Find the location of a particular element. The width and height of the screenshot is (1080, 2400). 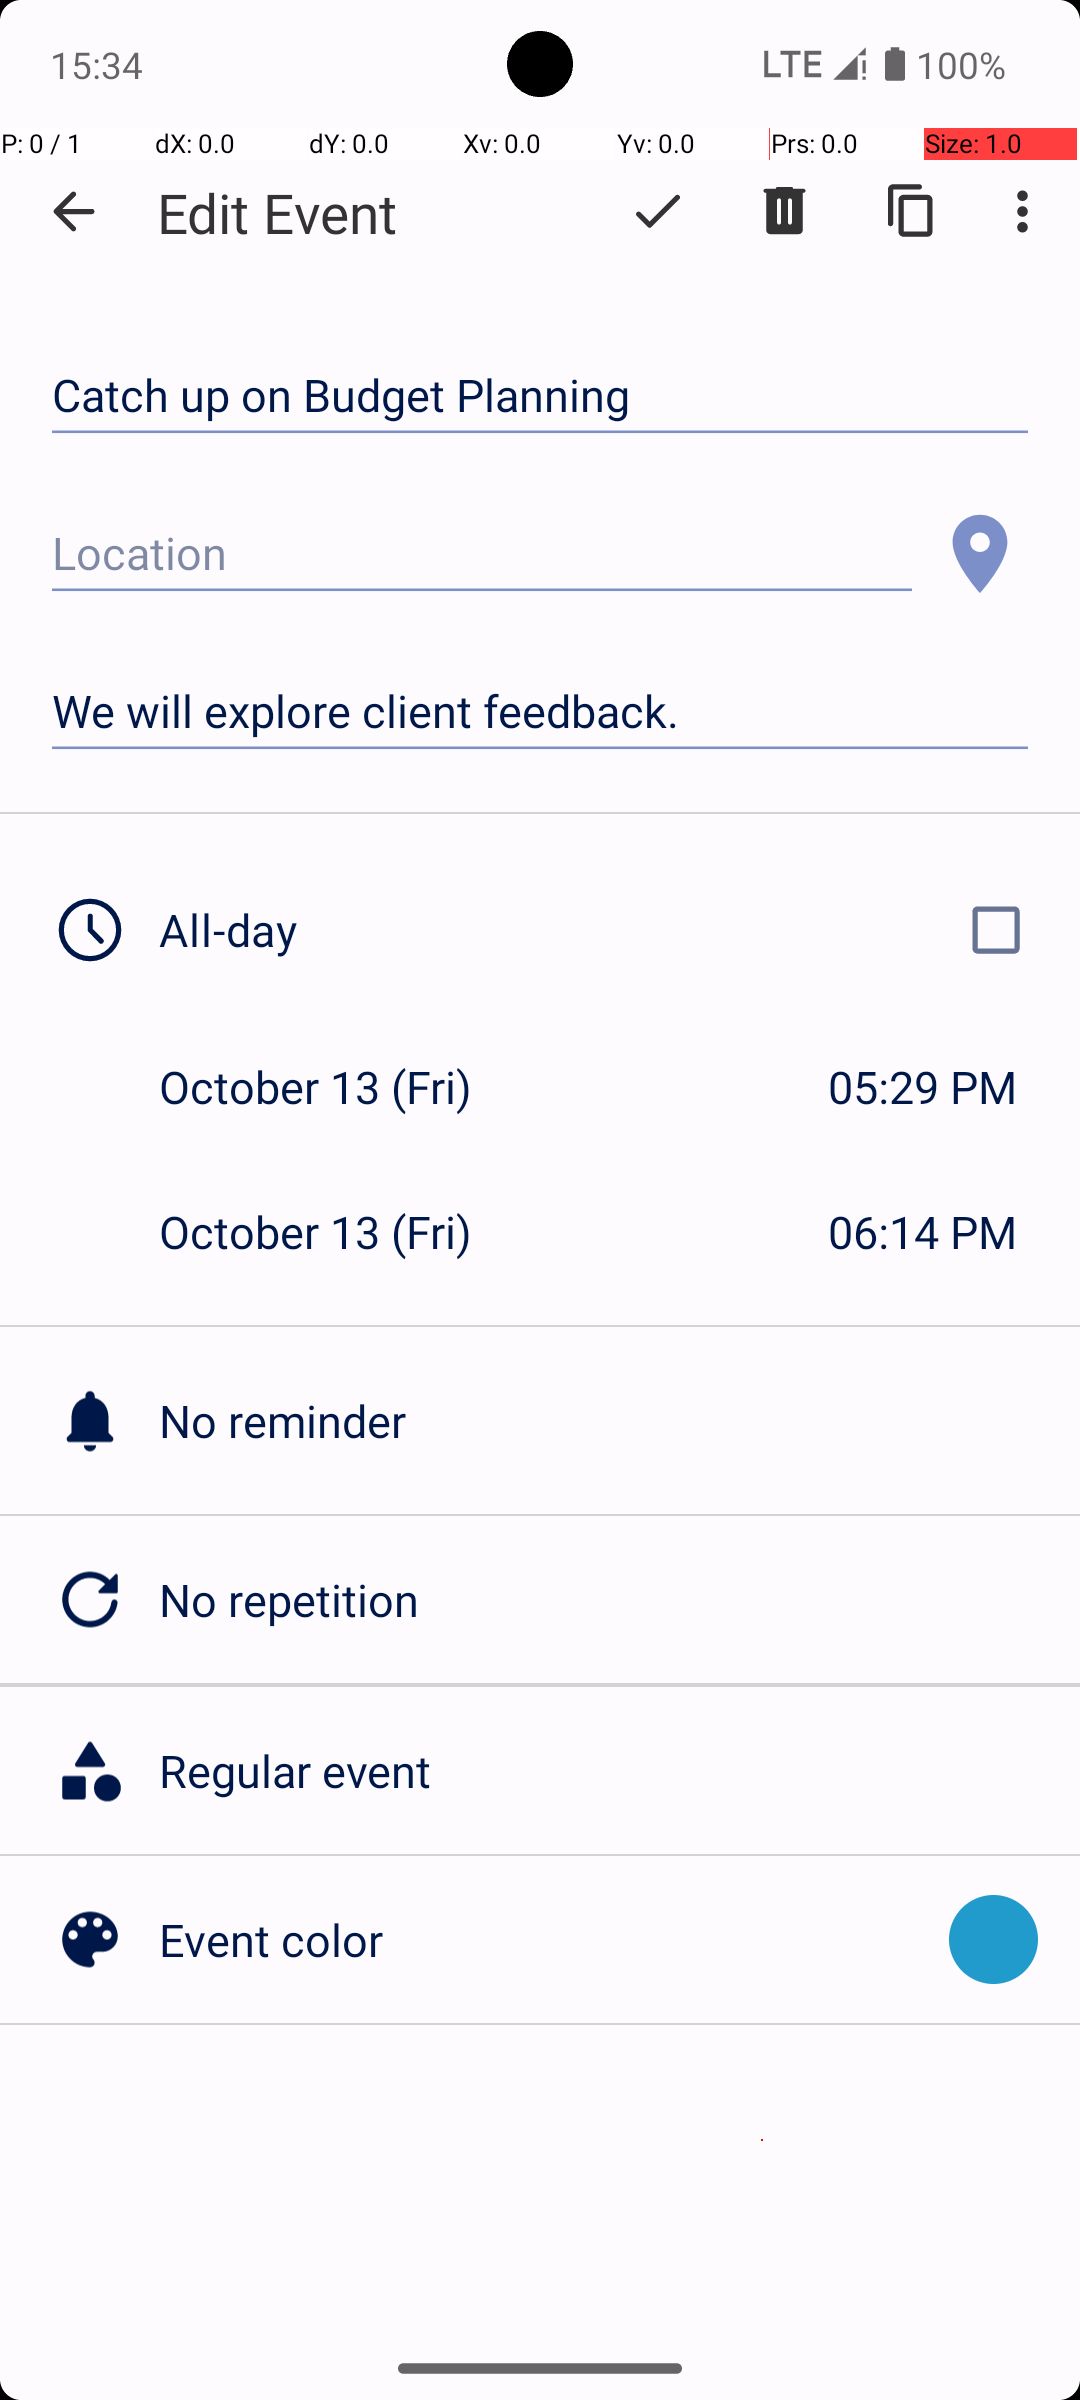

October 13 (Fri) is located at coordinates (336, 1086).